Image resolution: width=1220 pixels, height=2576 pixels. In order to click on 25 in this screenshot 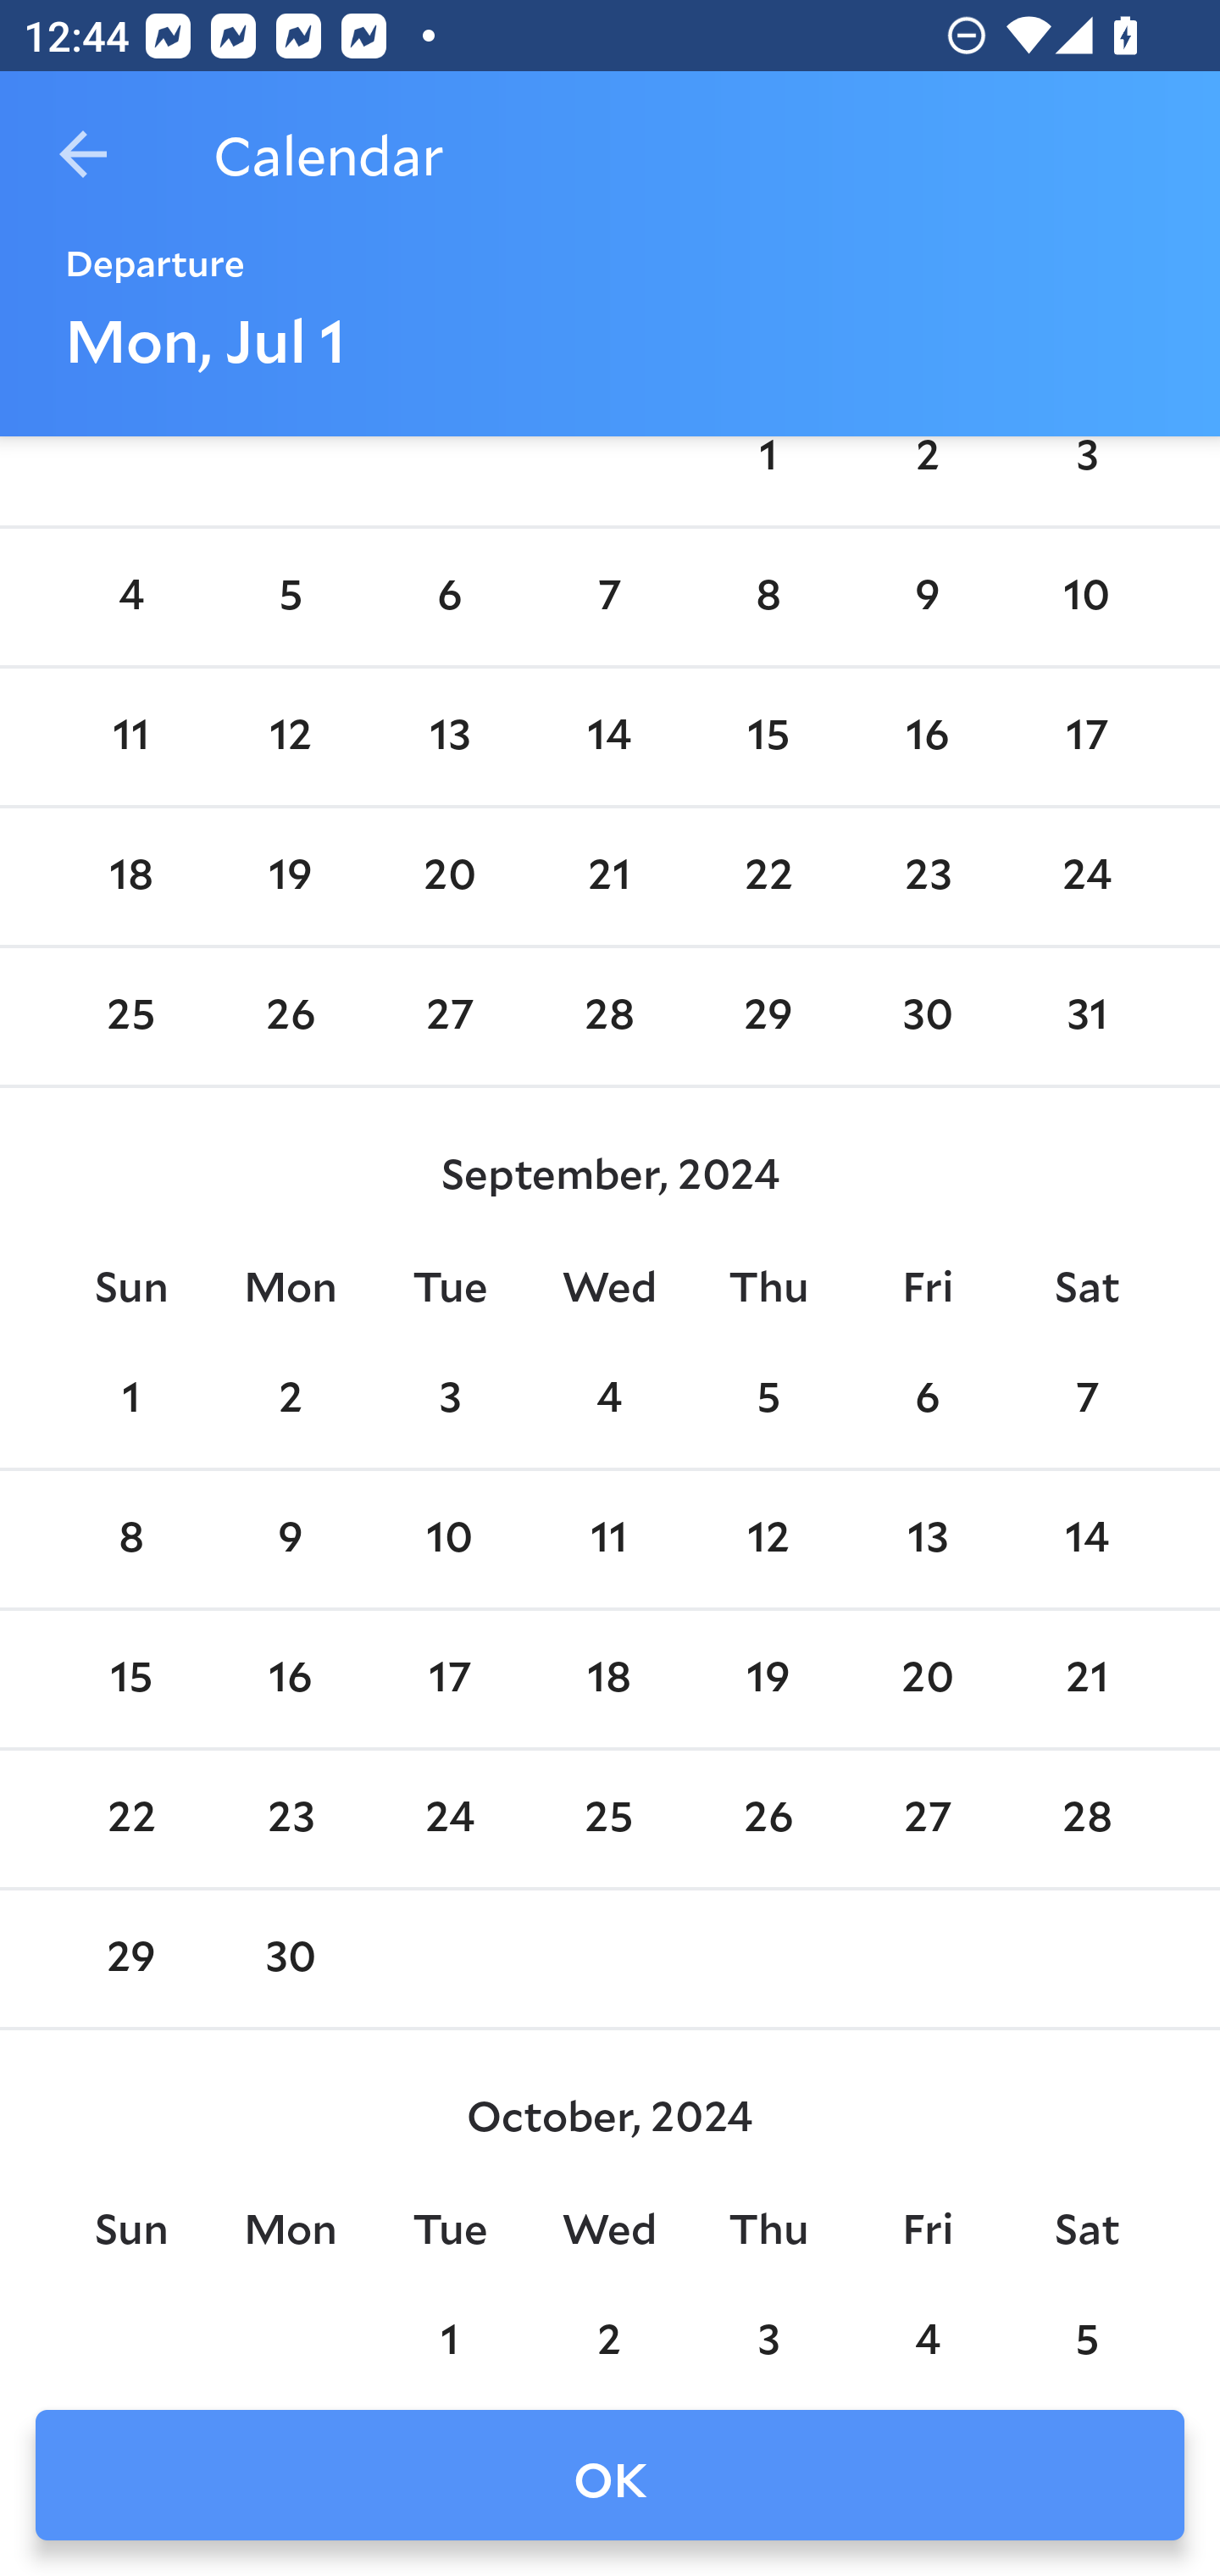, I will do `click(130, 1017)`.